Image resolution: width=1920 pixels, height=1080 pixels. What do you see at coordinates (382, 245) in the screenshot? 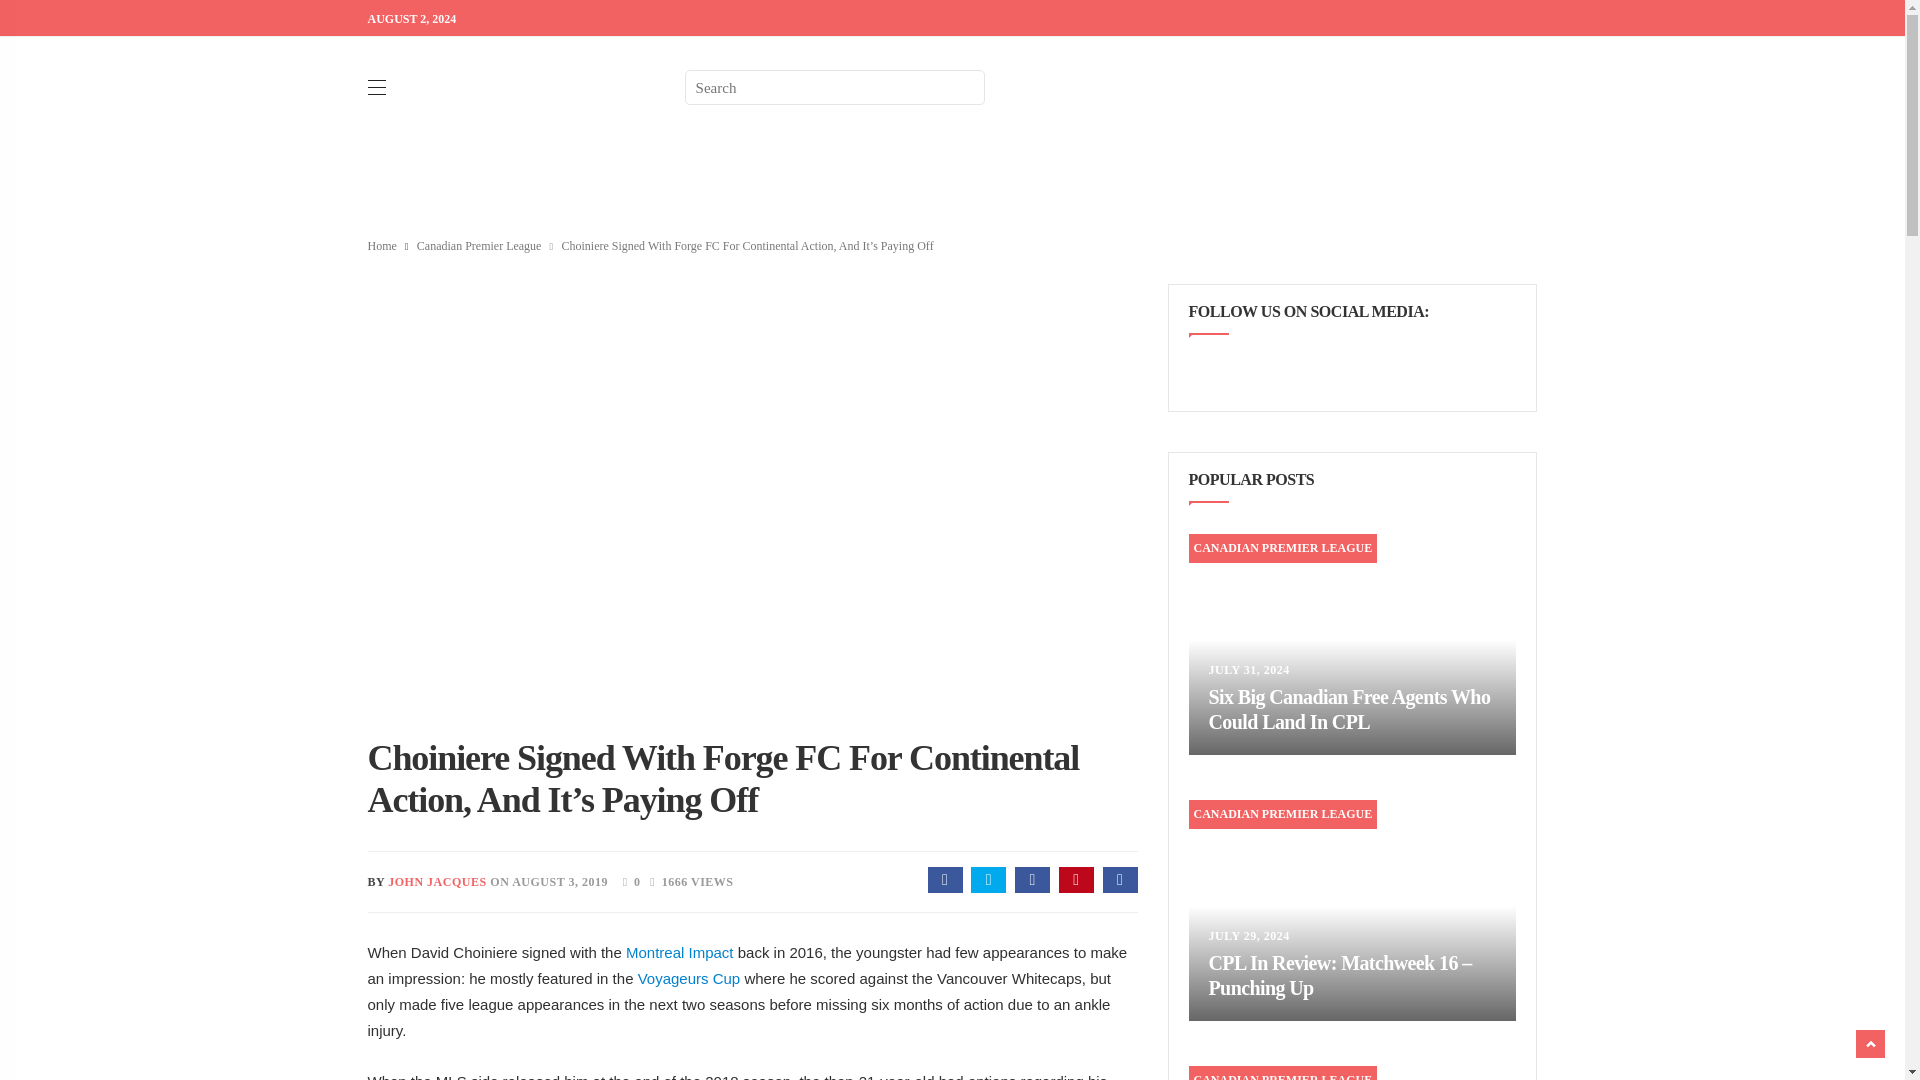
I see `Home` at bounding box center [382, 245].